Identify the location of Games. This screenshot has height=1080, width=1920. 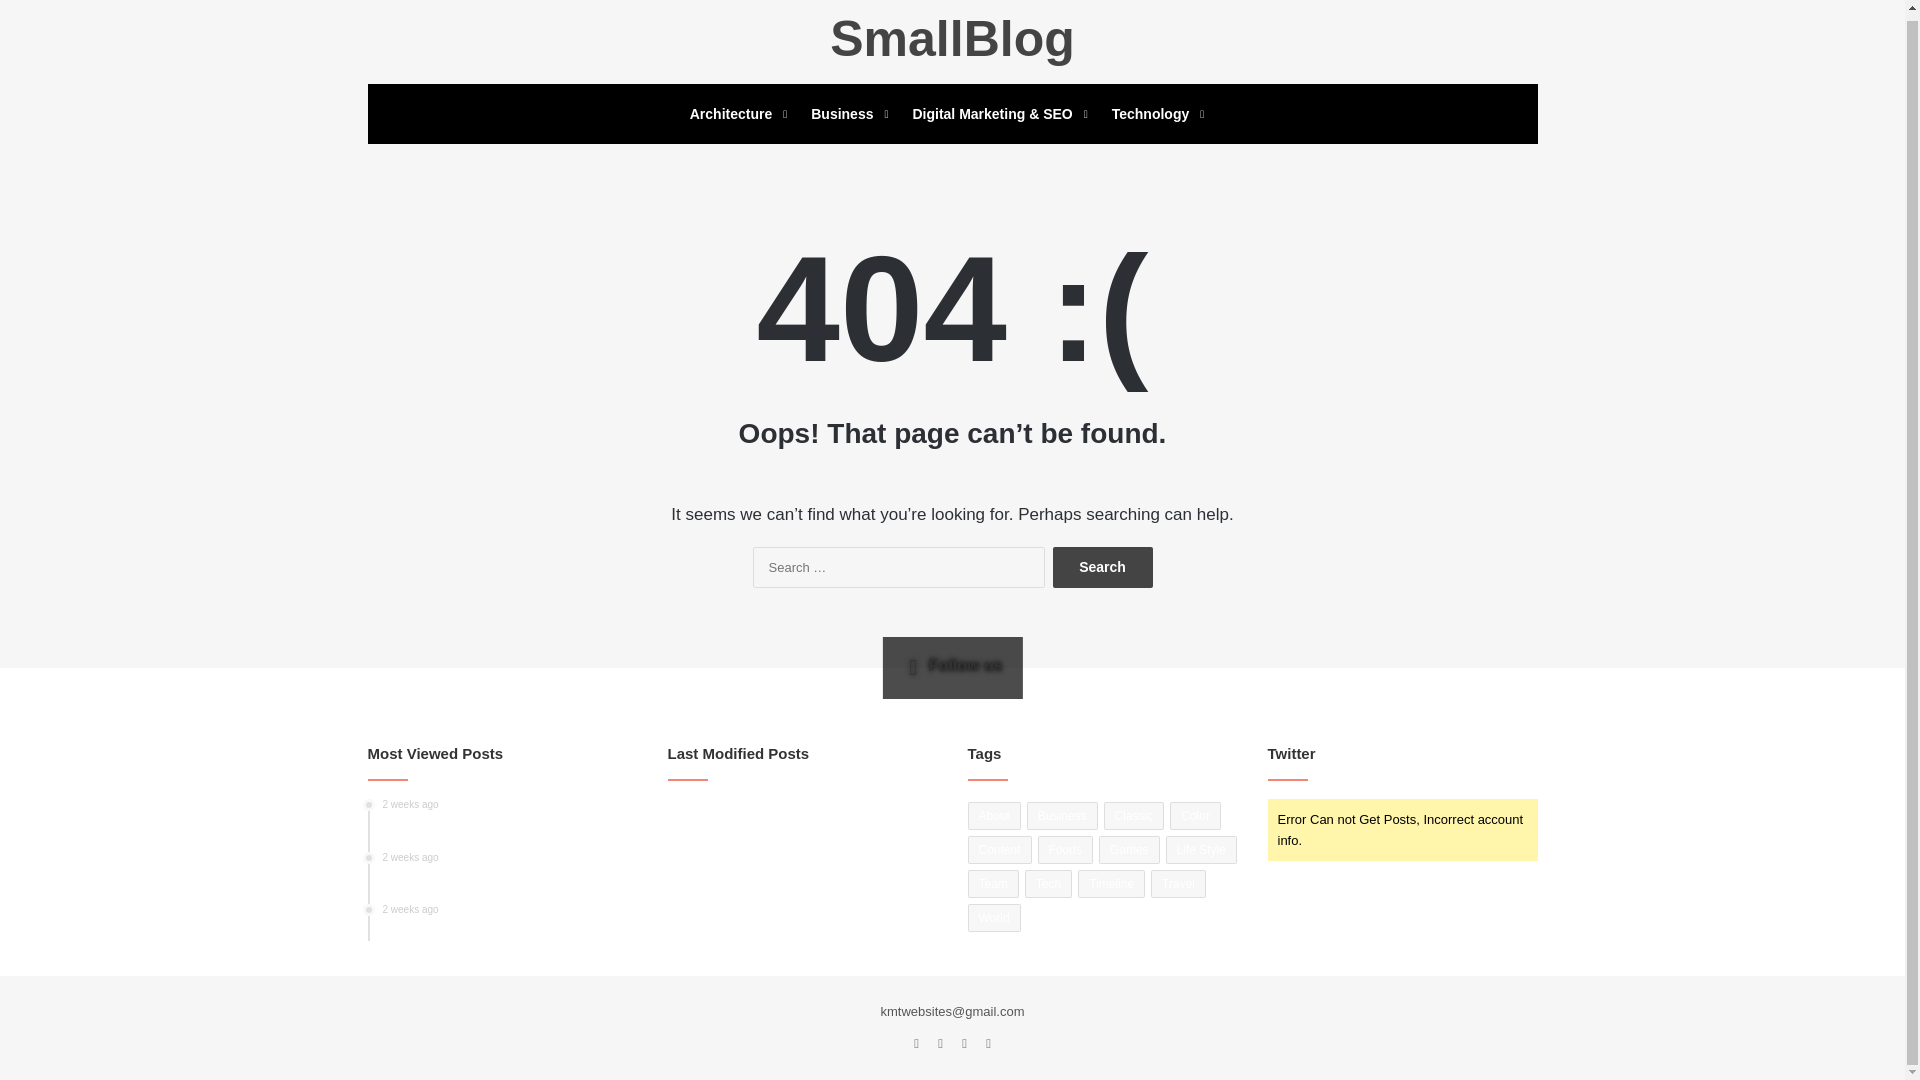
(1128, 850).